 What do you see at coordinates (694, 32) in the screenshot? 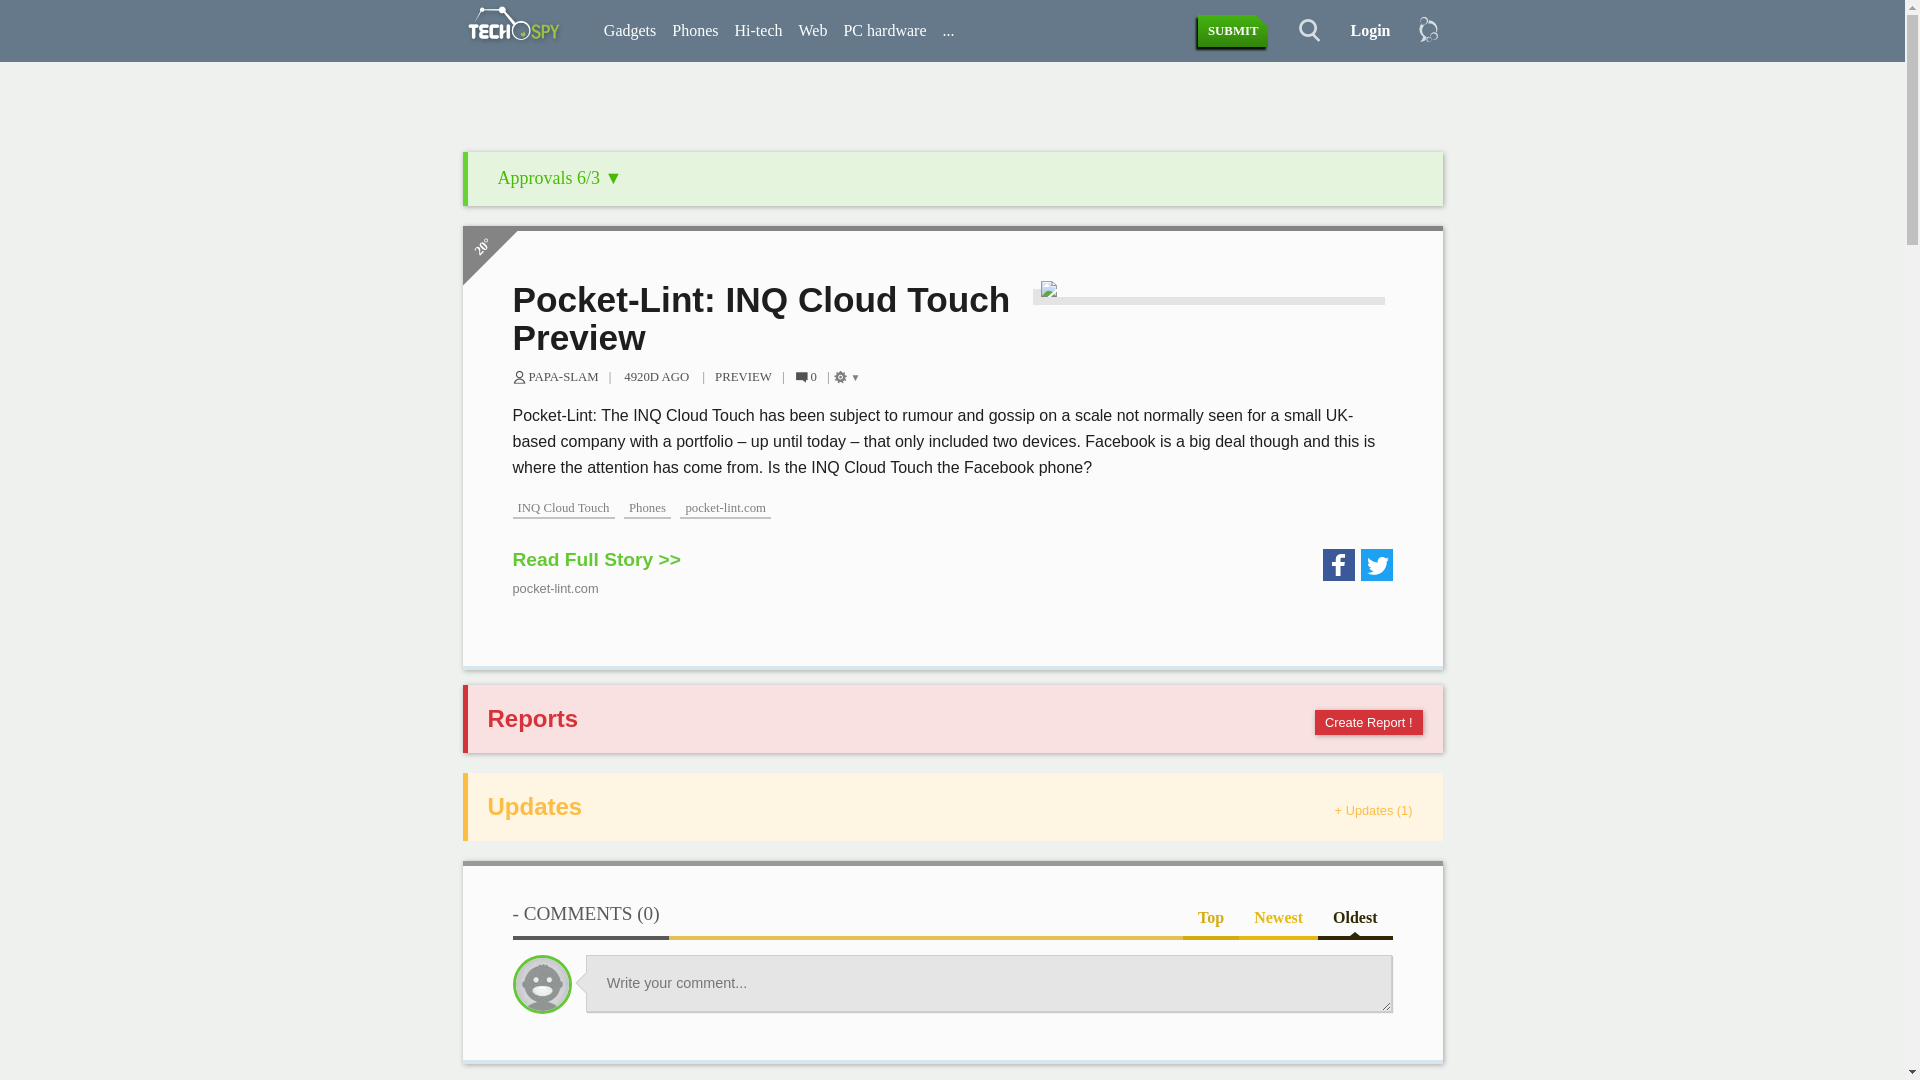
I see `Phones` at bounding box center [694, 32].